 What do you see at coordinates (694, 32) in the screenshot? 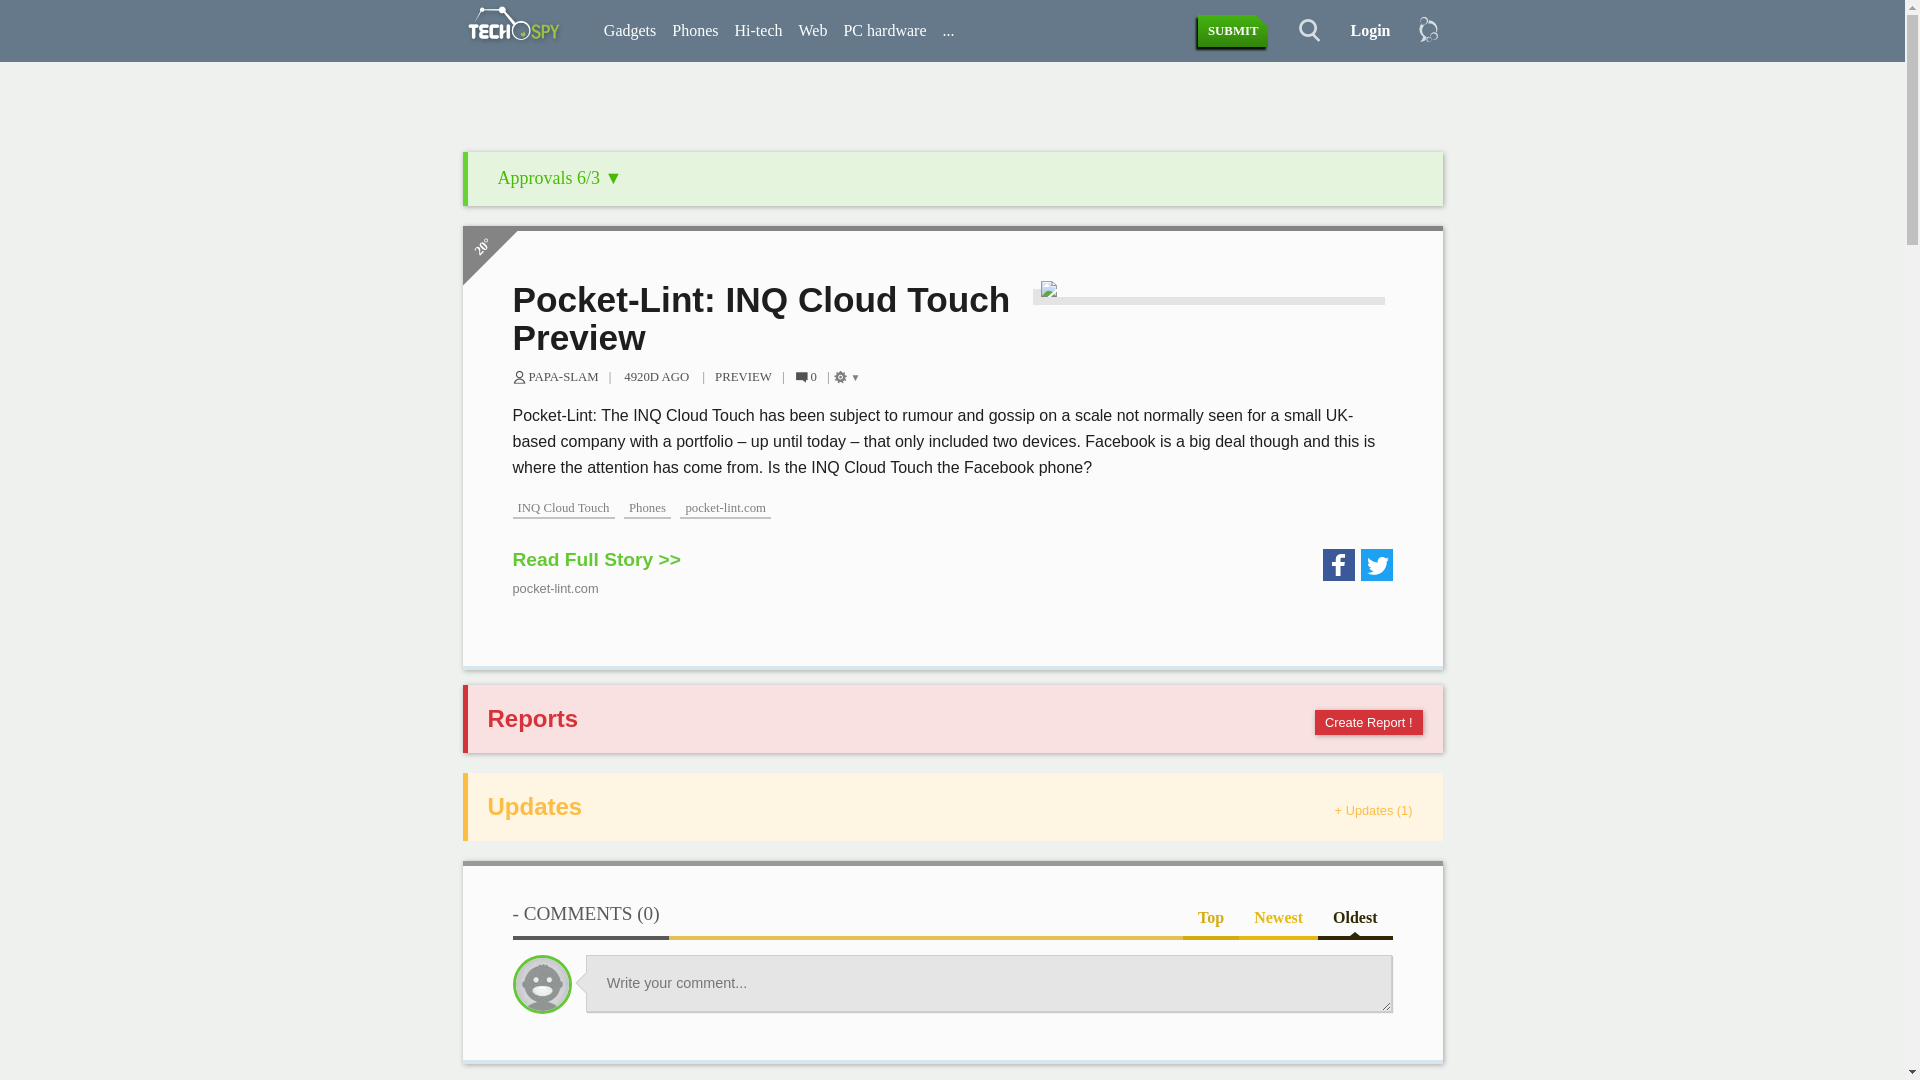
I see `Phones` at bounding box center [694, 32].